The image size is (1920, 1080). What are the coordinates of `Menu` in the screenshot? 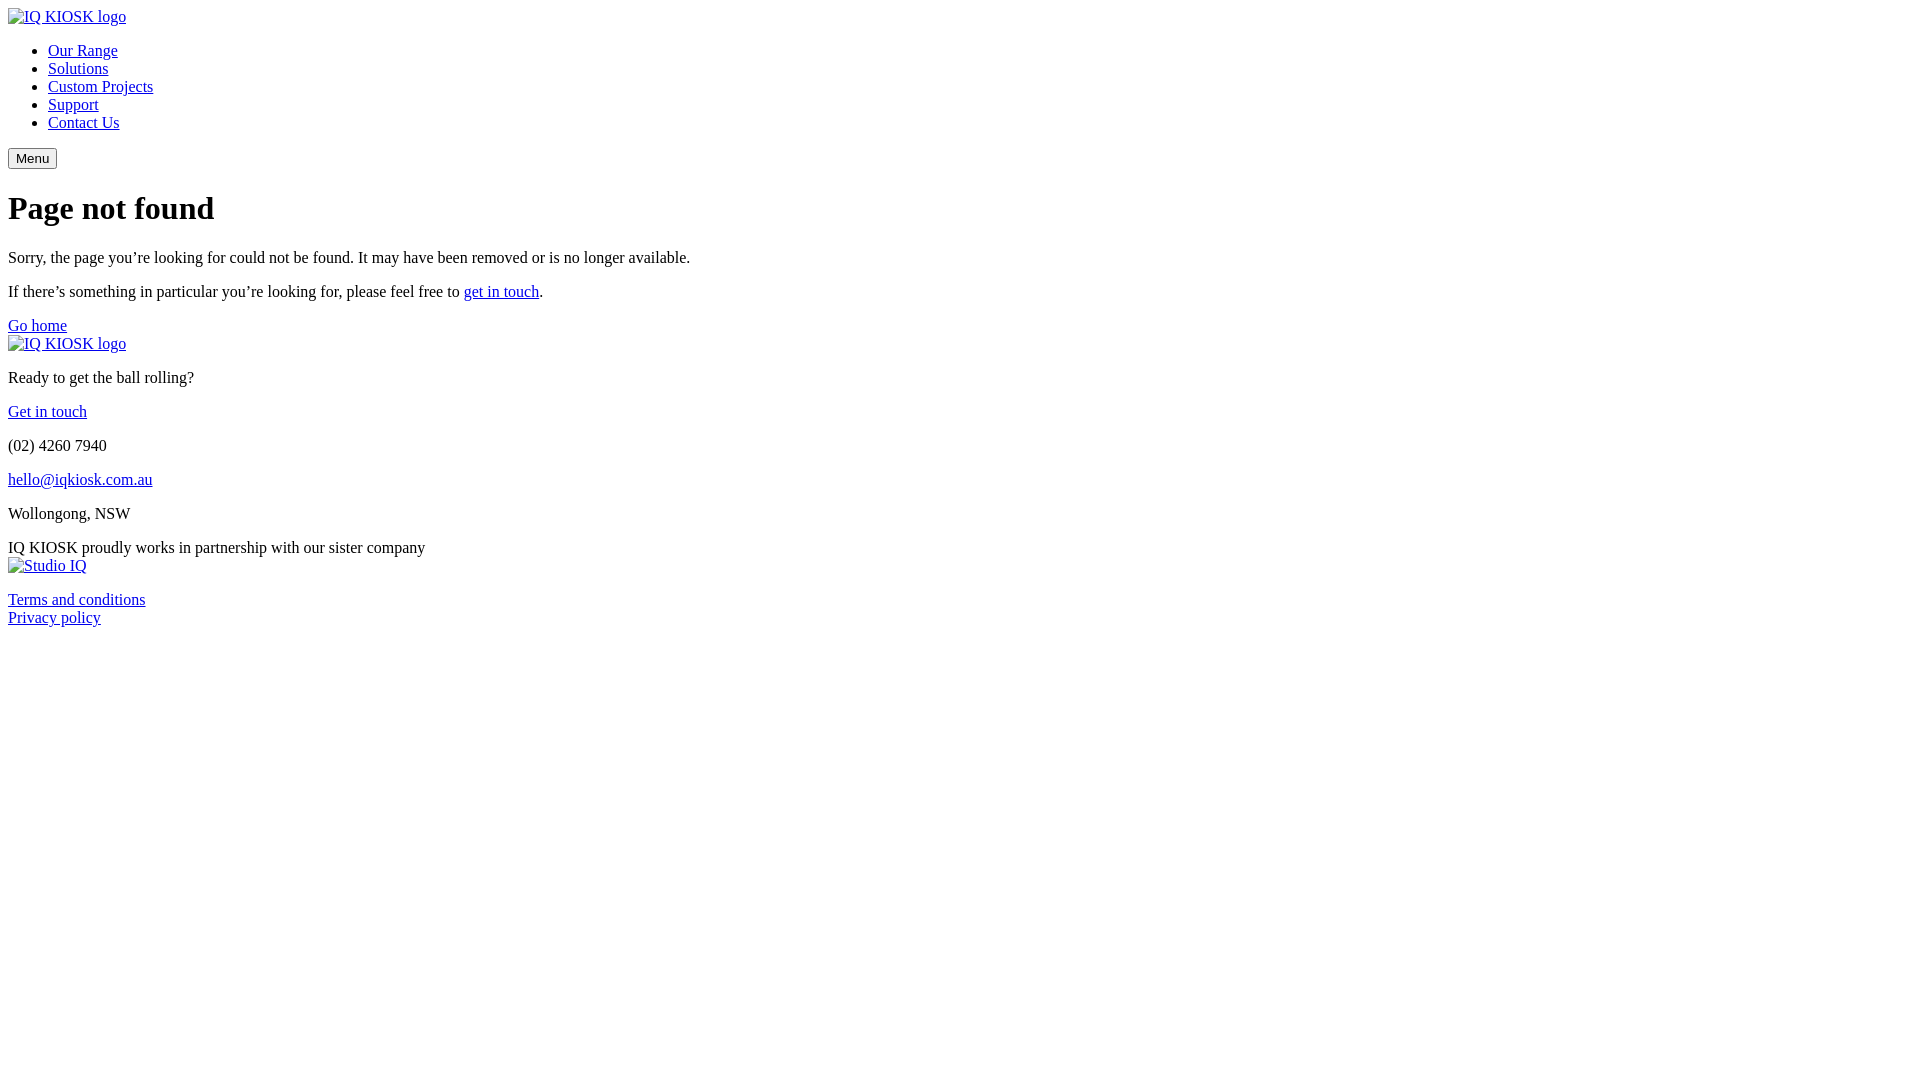 It's located at (32, 158).